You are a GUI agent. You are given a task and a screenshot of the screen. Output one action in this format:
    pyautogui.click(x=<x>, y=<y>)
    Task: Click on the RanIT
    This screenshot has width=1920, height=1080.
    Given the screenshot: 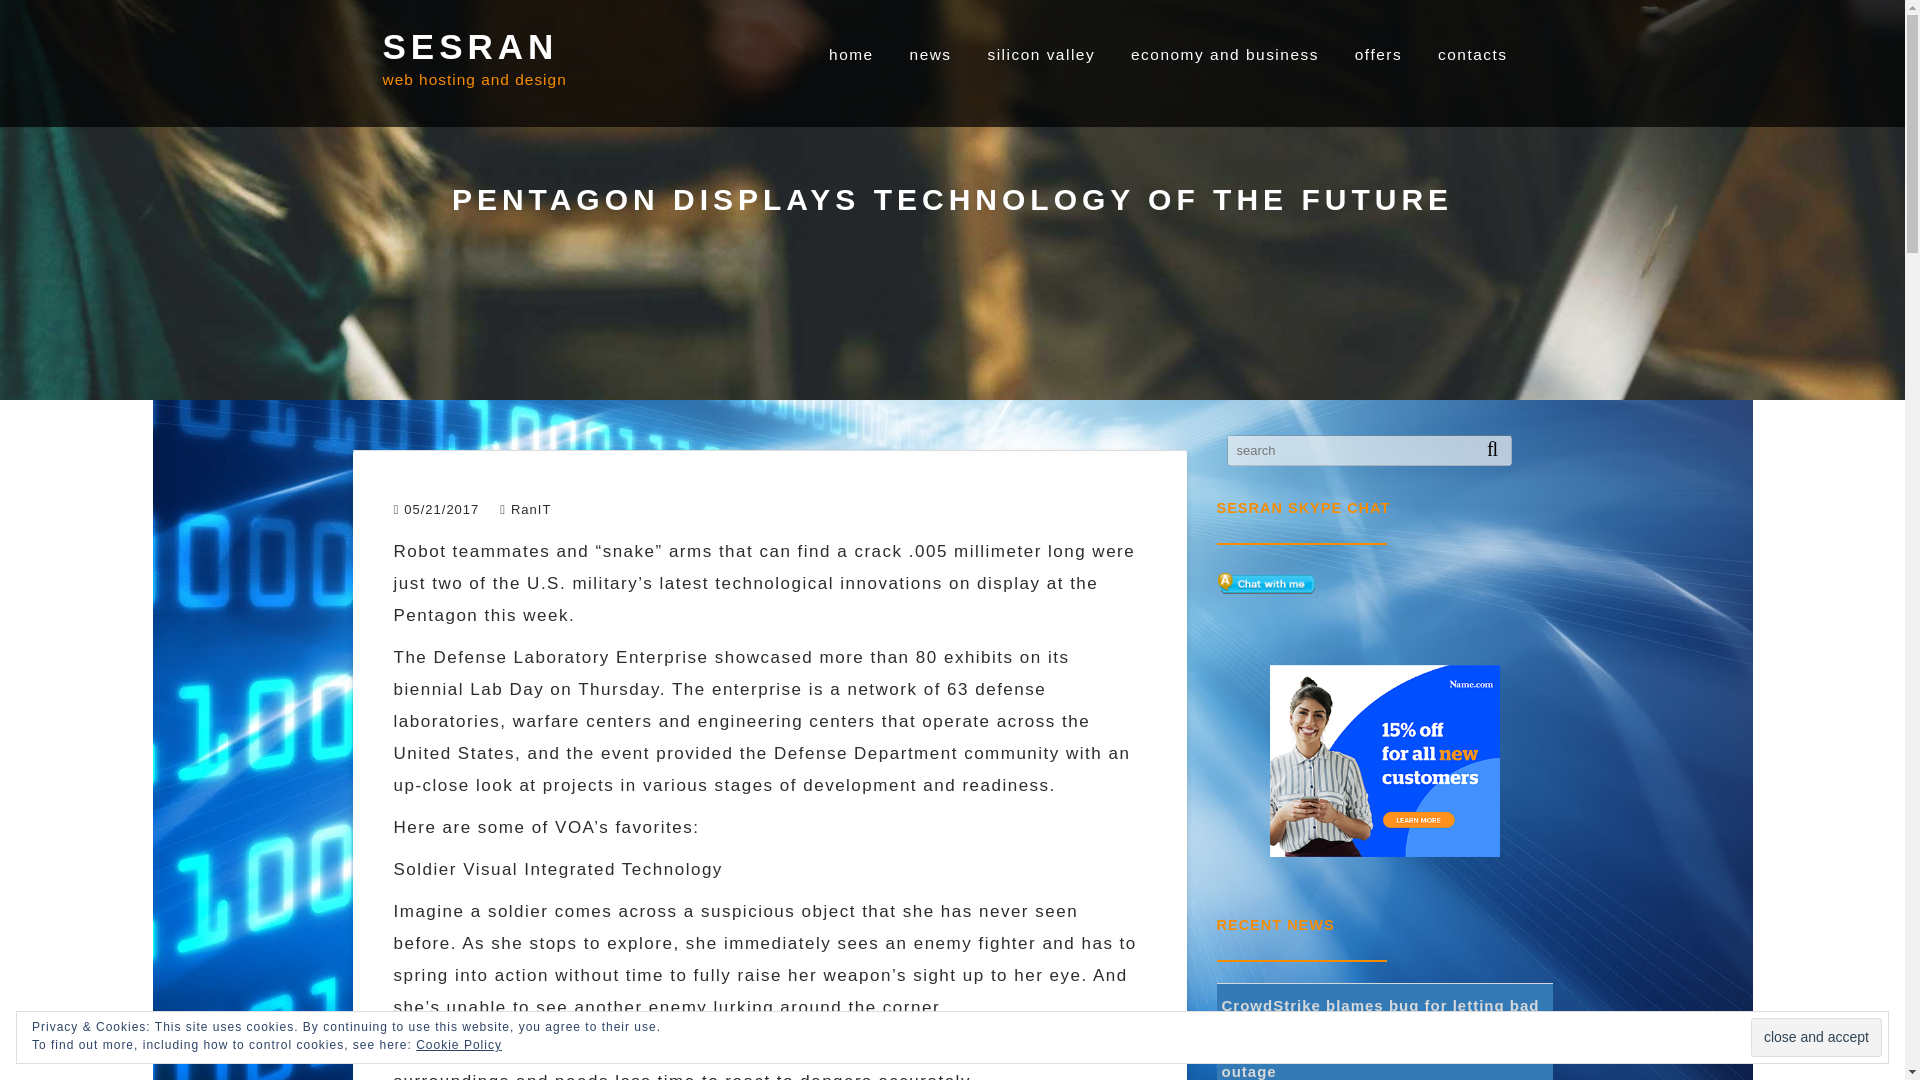 What is the action you would take?
    pyautogui.click(x=525, y=510)
    